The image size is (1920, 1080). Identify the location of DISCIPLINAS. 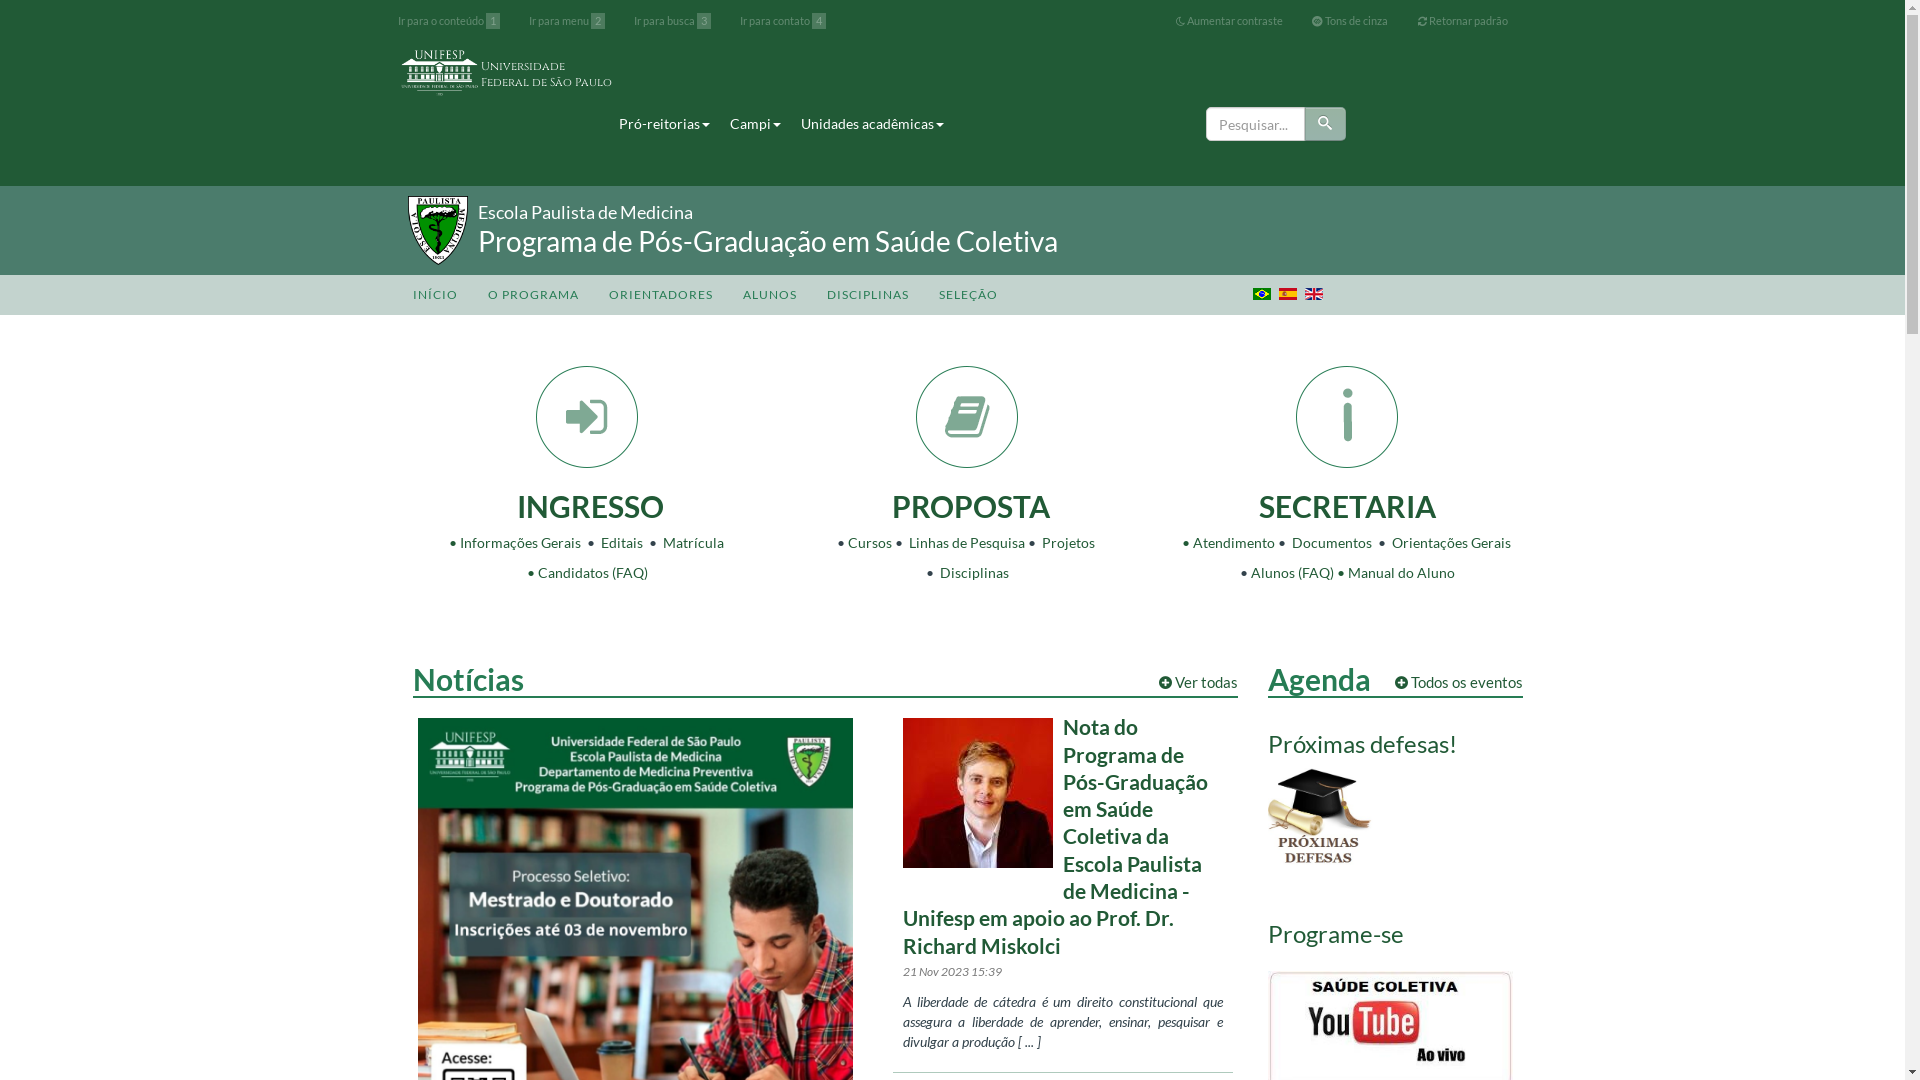
(868, 295).